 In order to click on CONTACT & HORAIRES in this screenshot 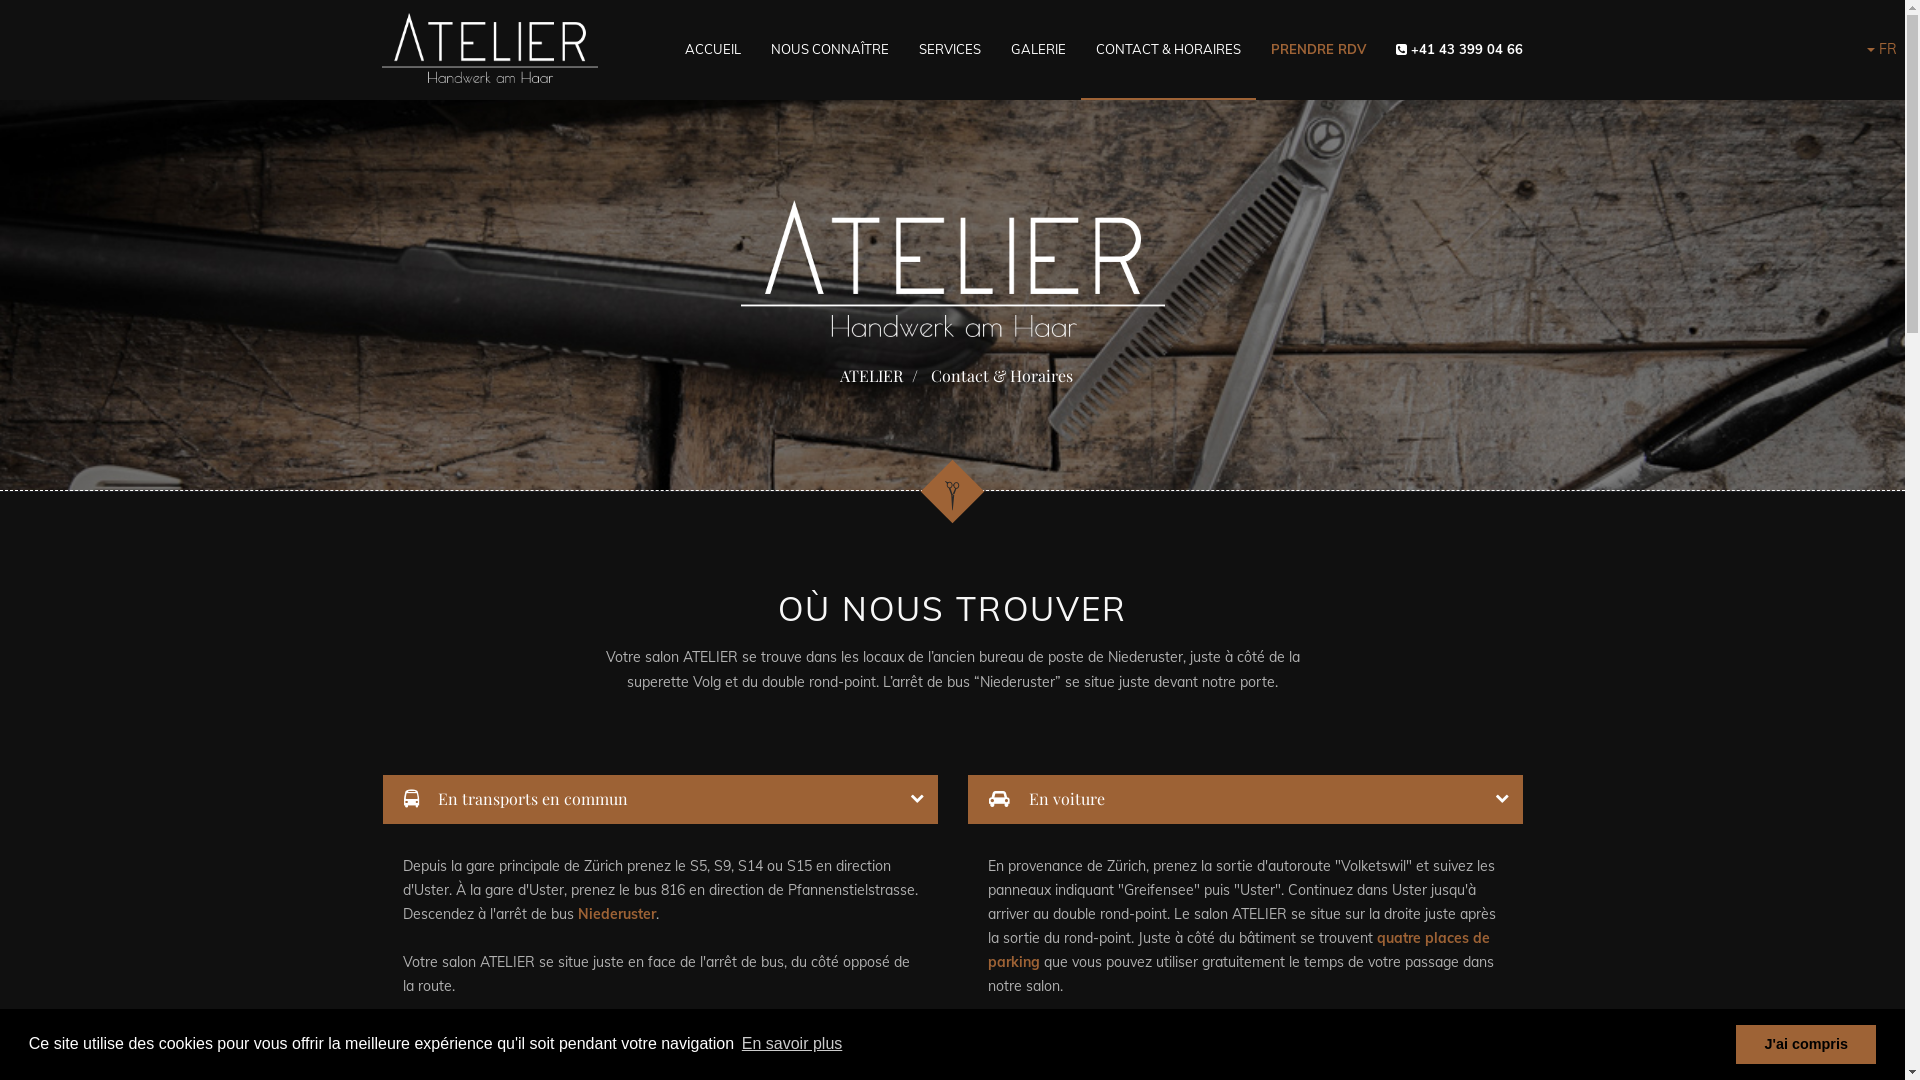, I will do `click(1168, 50)`.